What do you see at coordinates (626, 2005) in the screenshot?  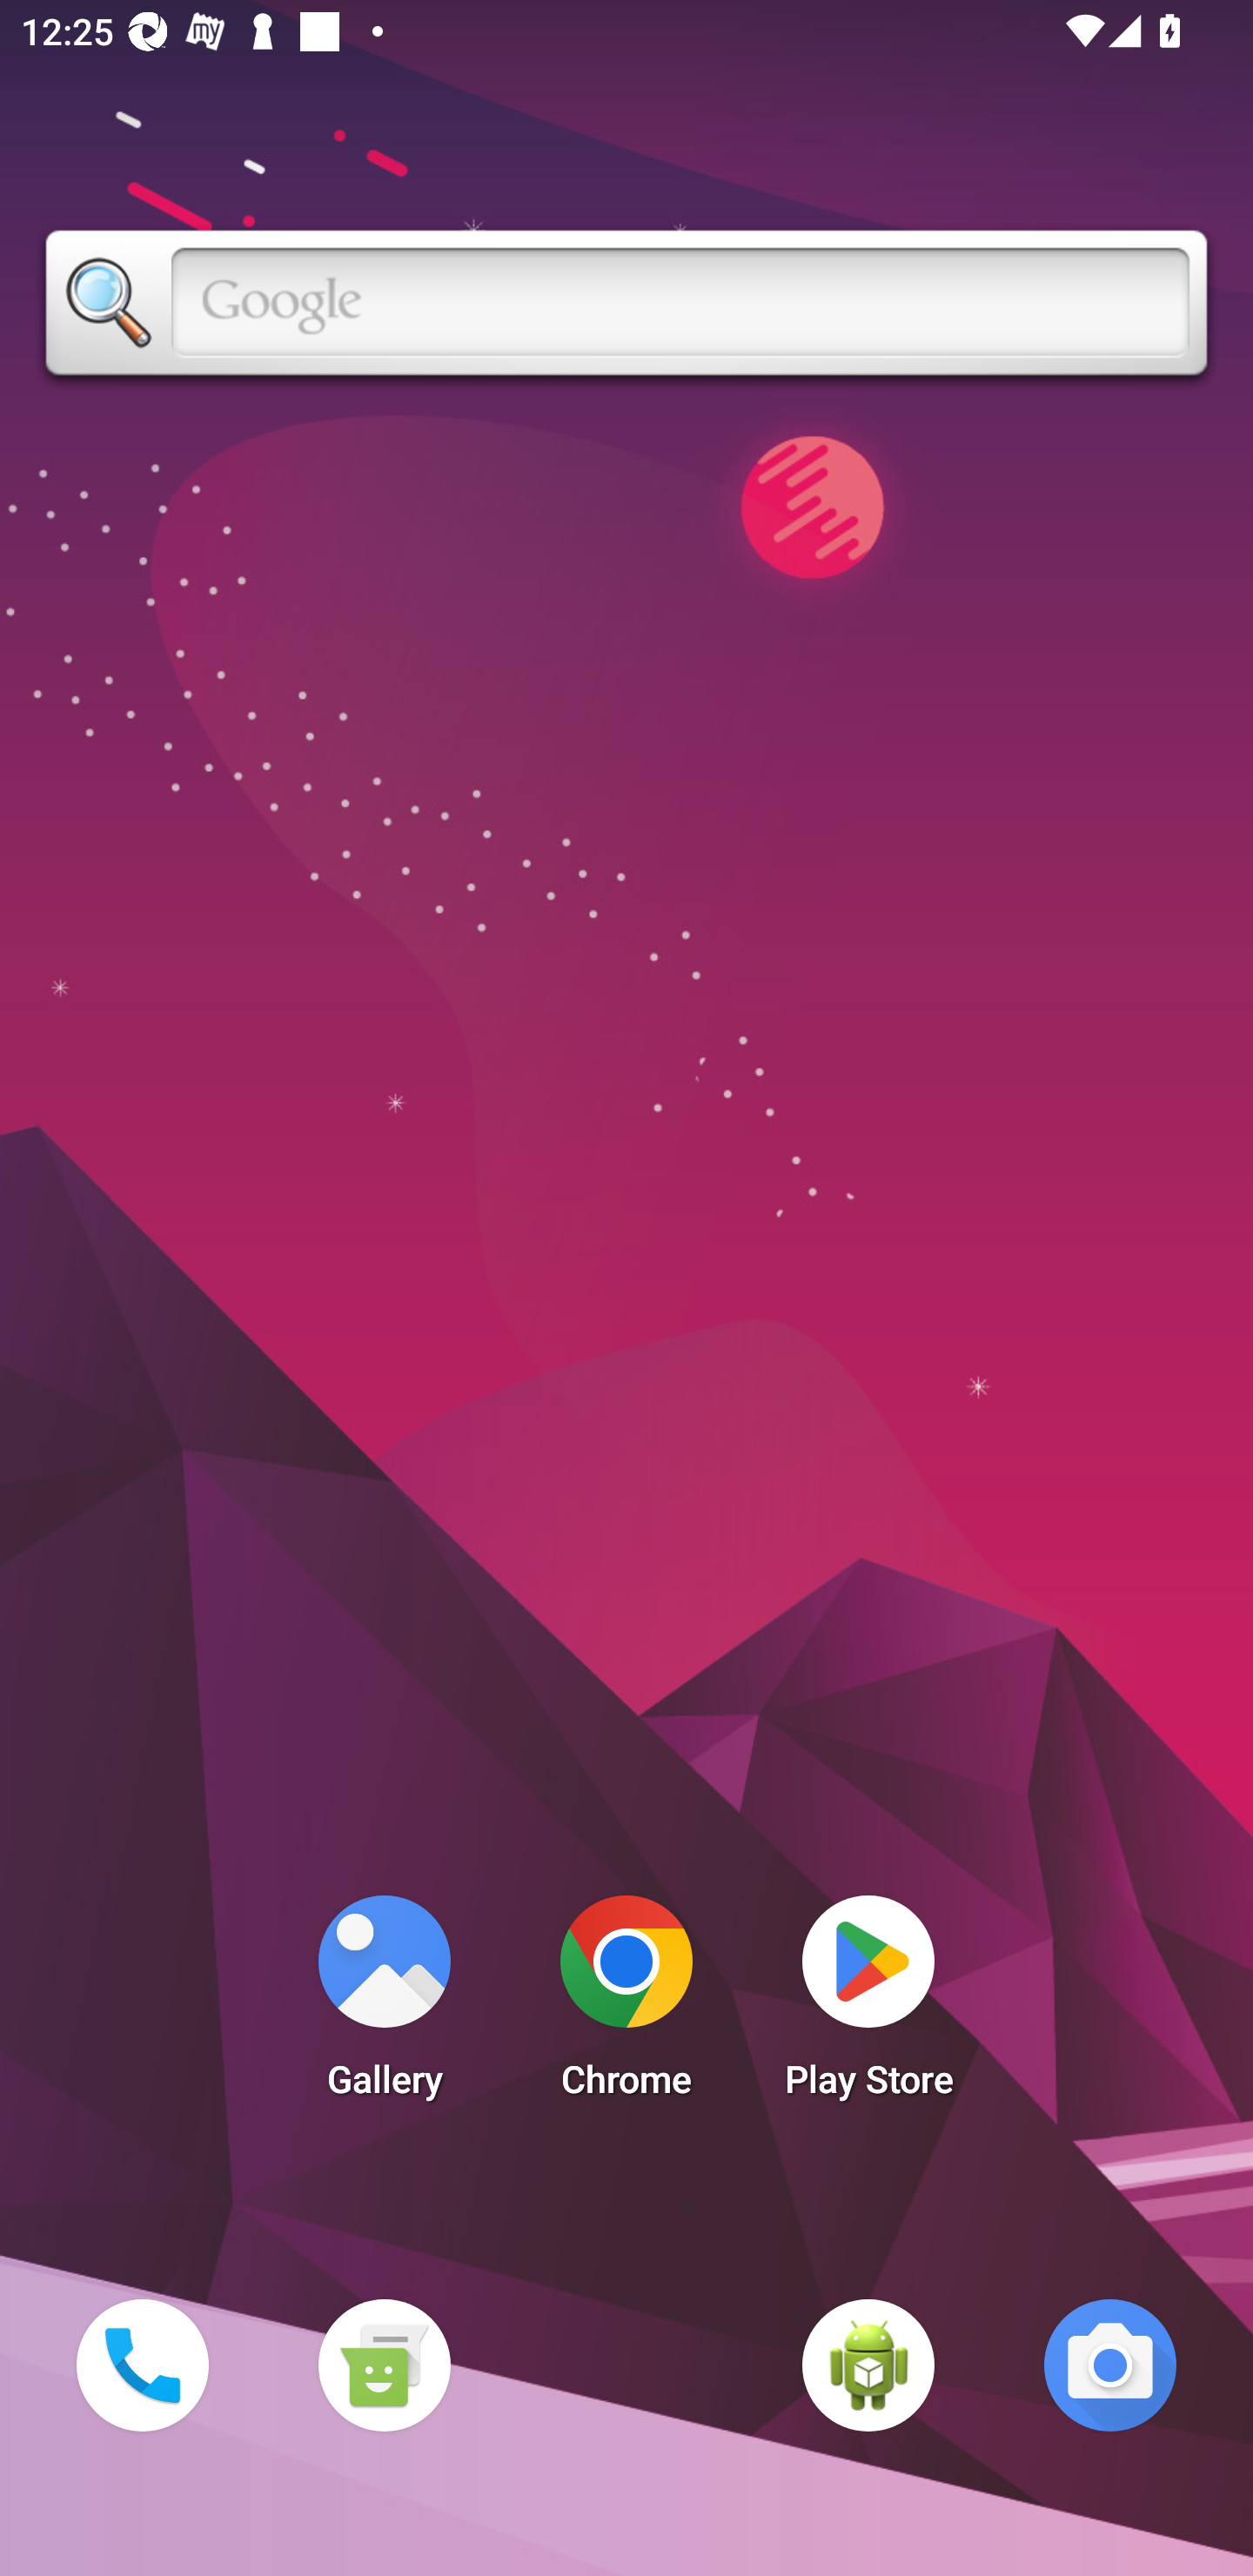 I see `Chrome` at bounding box center [626, 2005].